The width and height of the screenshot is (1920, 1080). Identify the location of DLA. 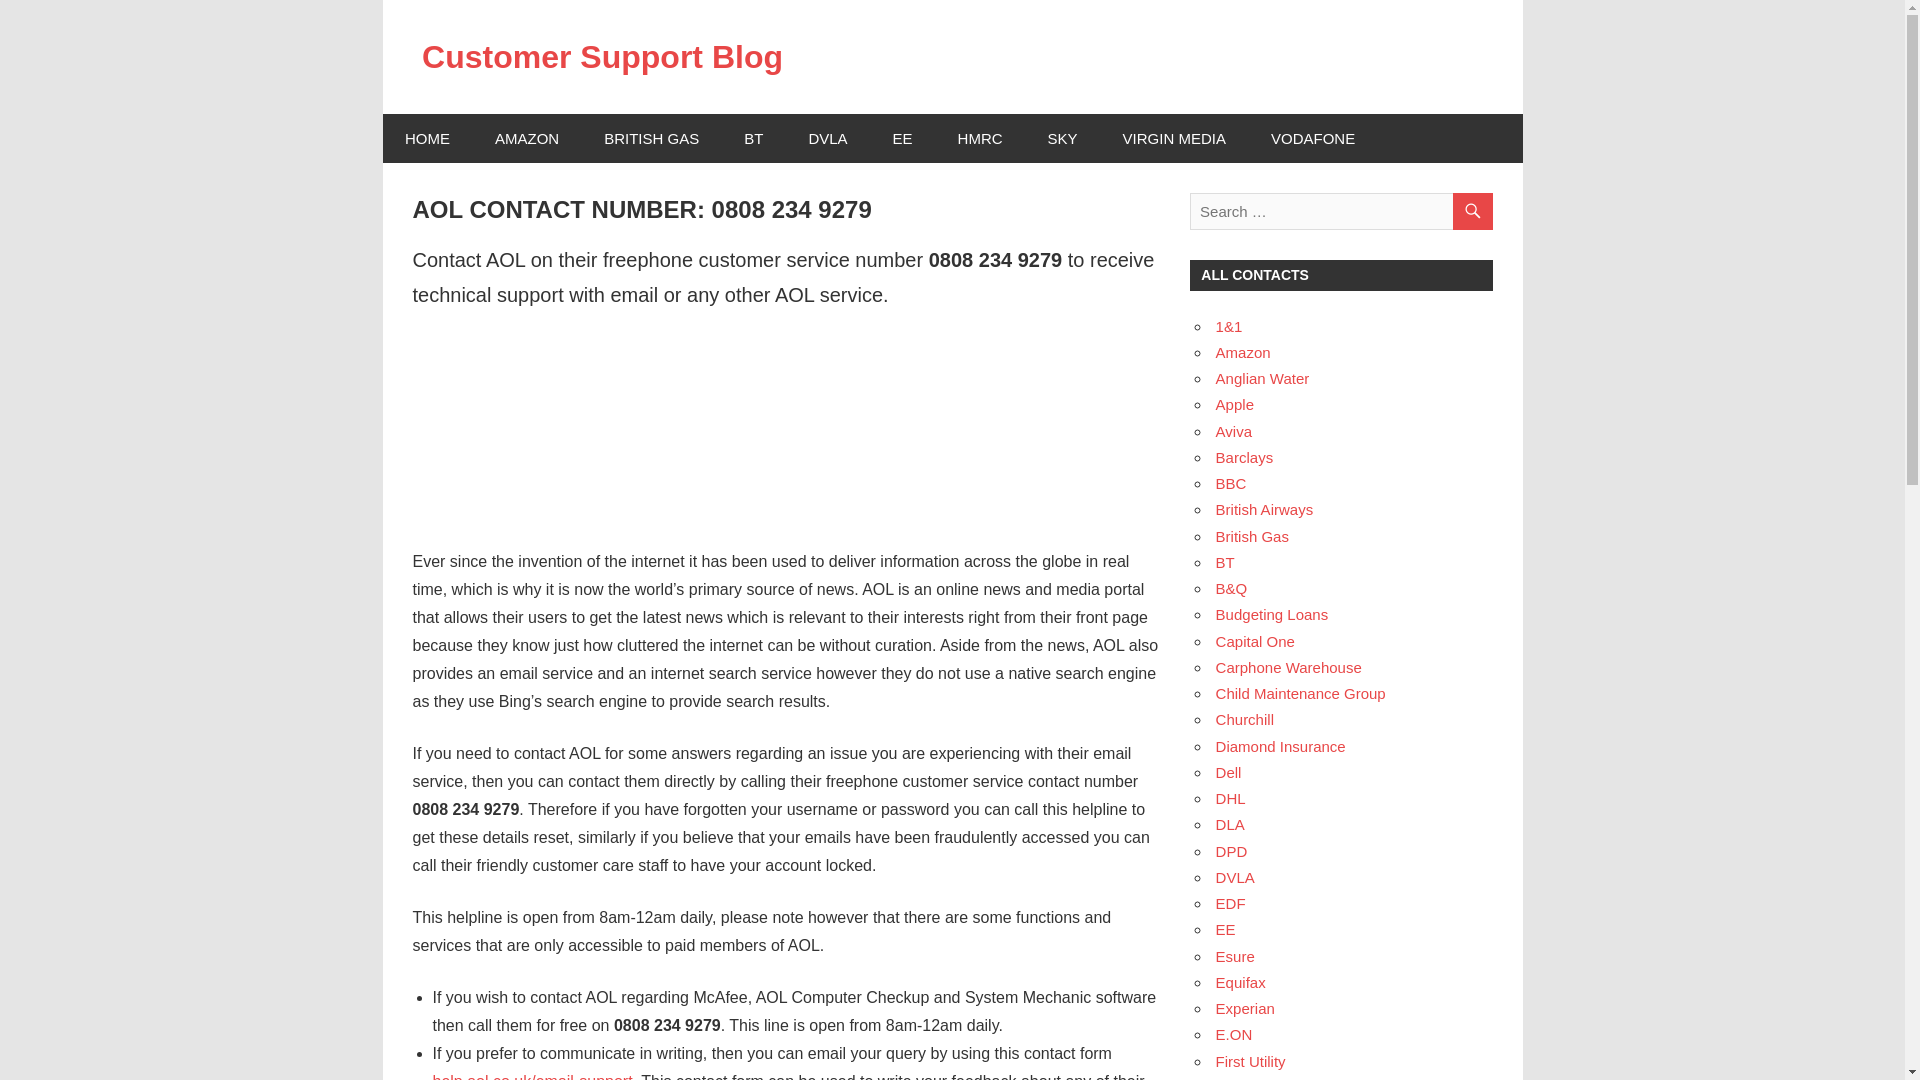
(1230, 824).